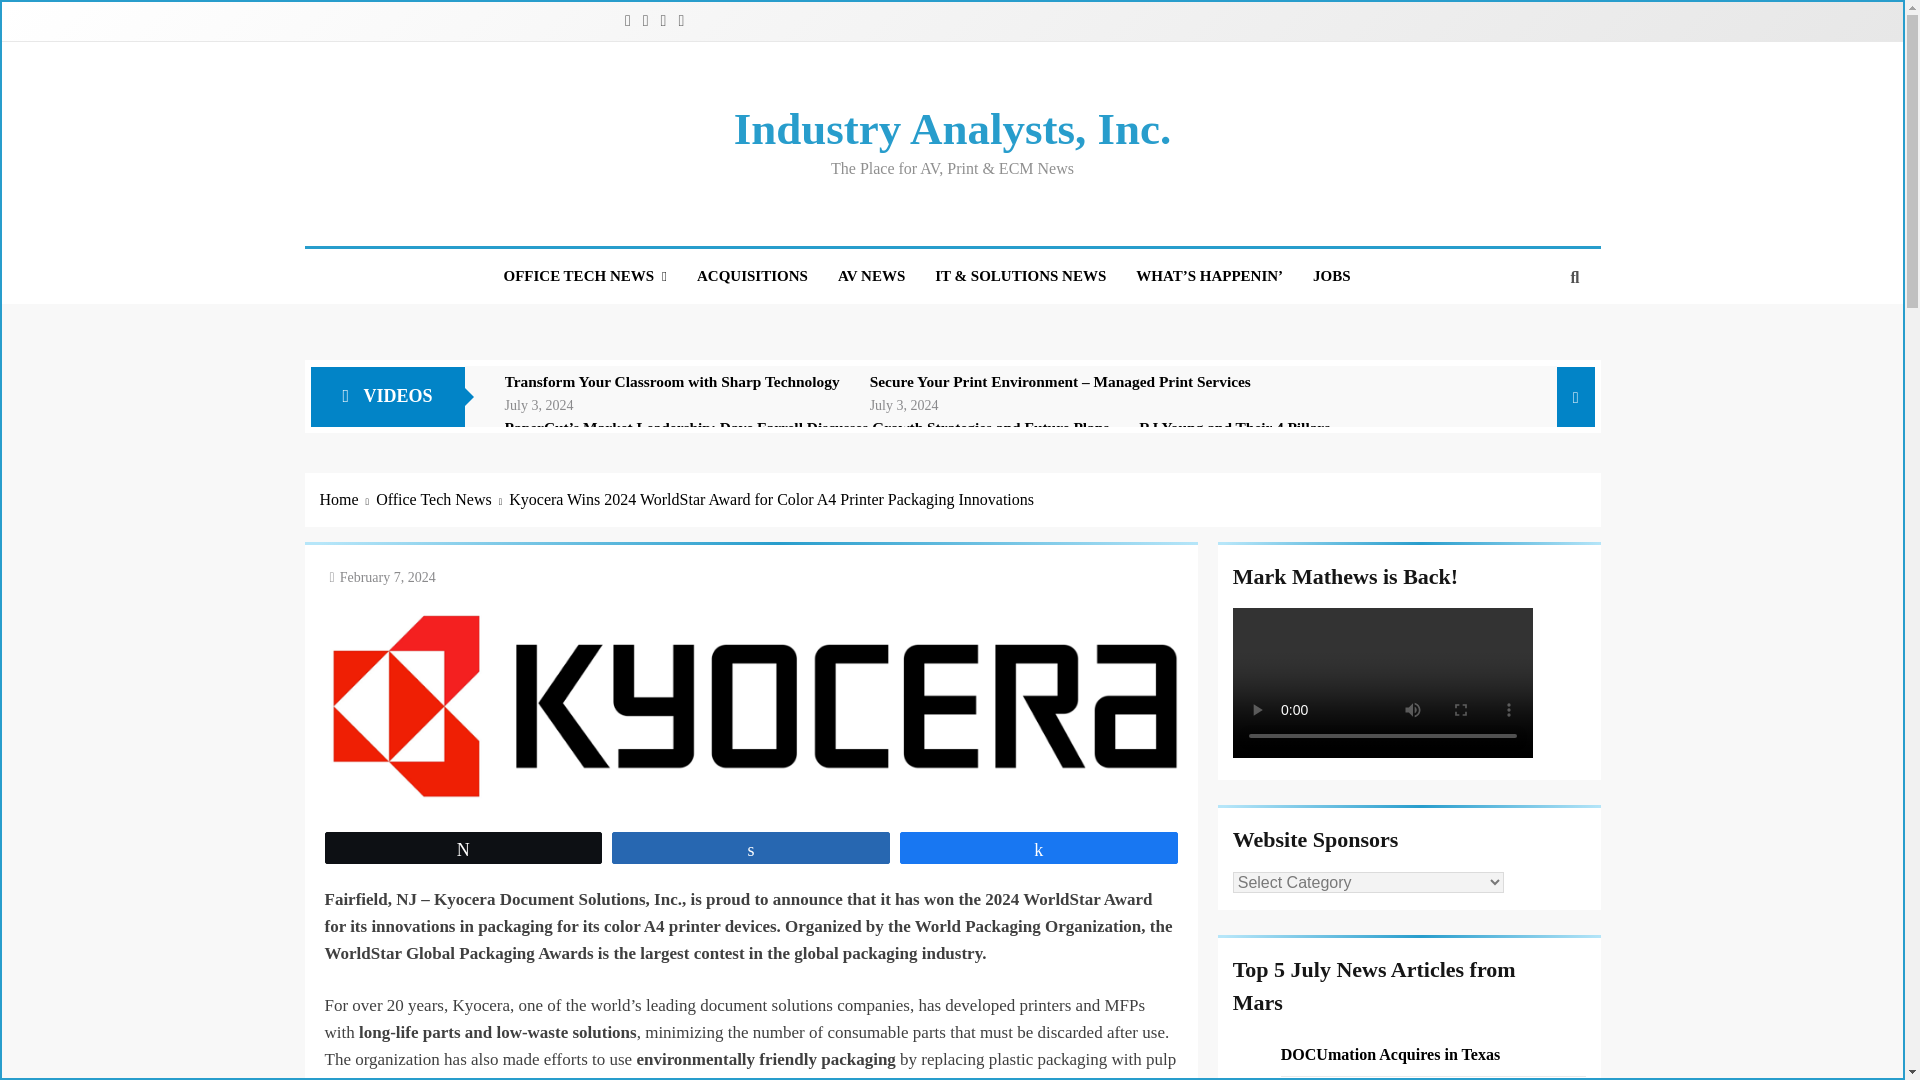 This screenshot has height=1080, width=1920. Describe the element at coordinates (952, 128) in the screenshot. I see `Industry Analysts, Inc.` at that location.